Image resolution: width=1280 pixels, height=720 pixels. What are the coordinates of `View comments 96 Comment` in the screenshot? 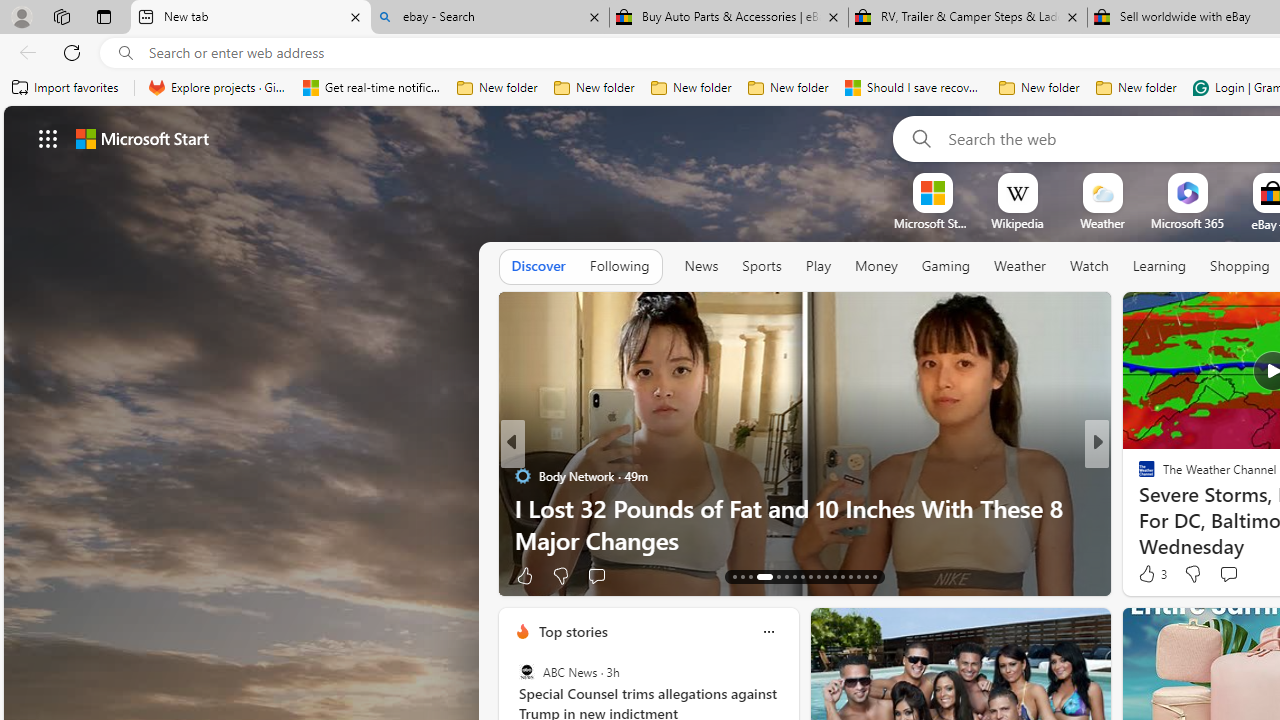 It's located at (619, 576).